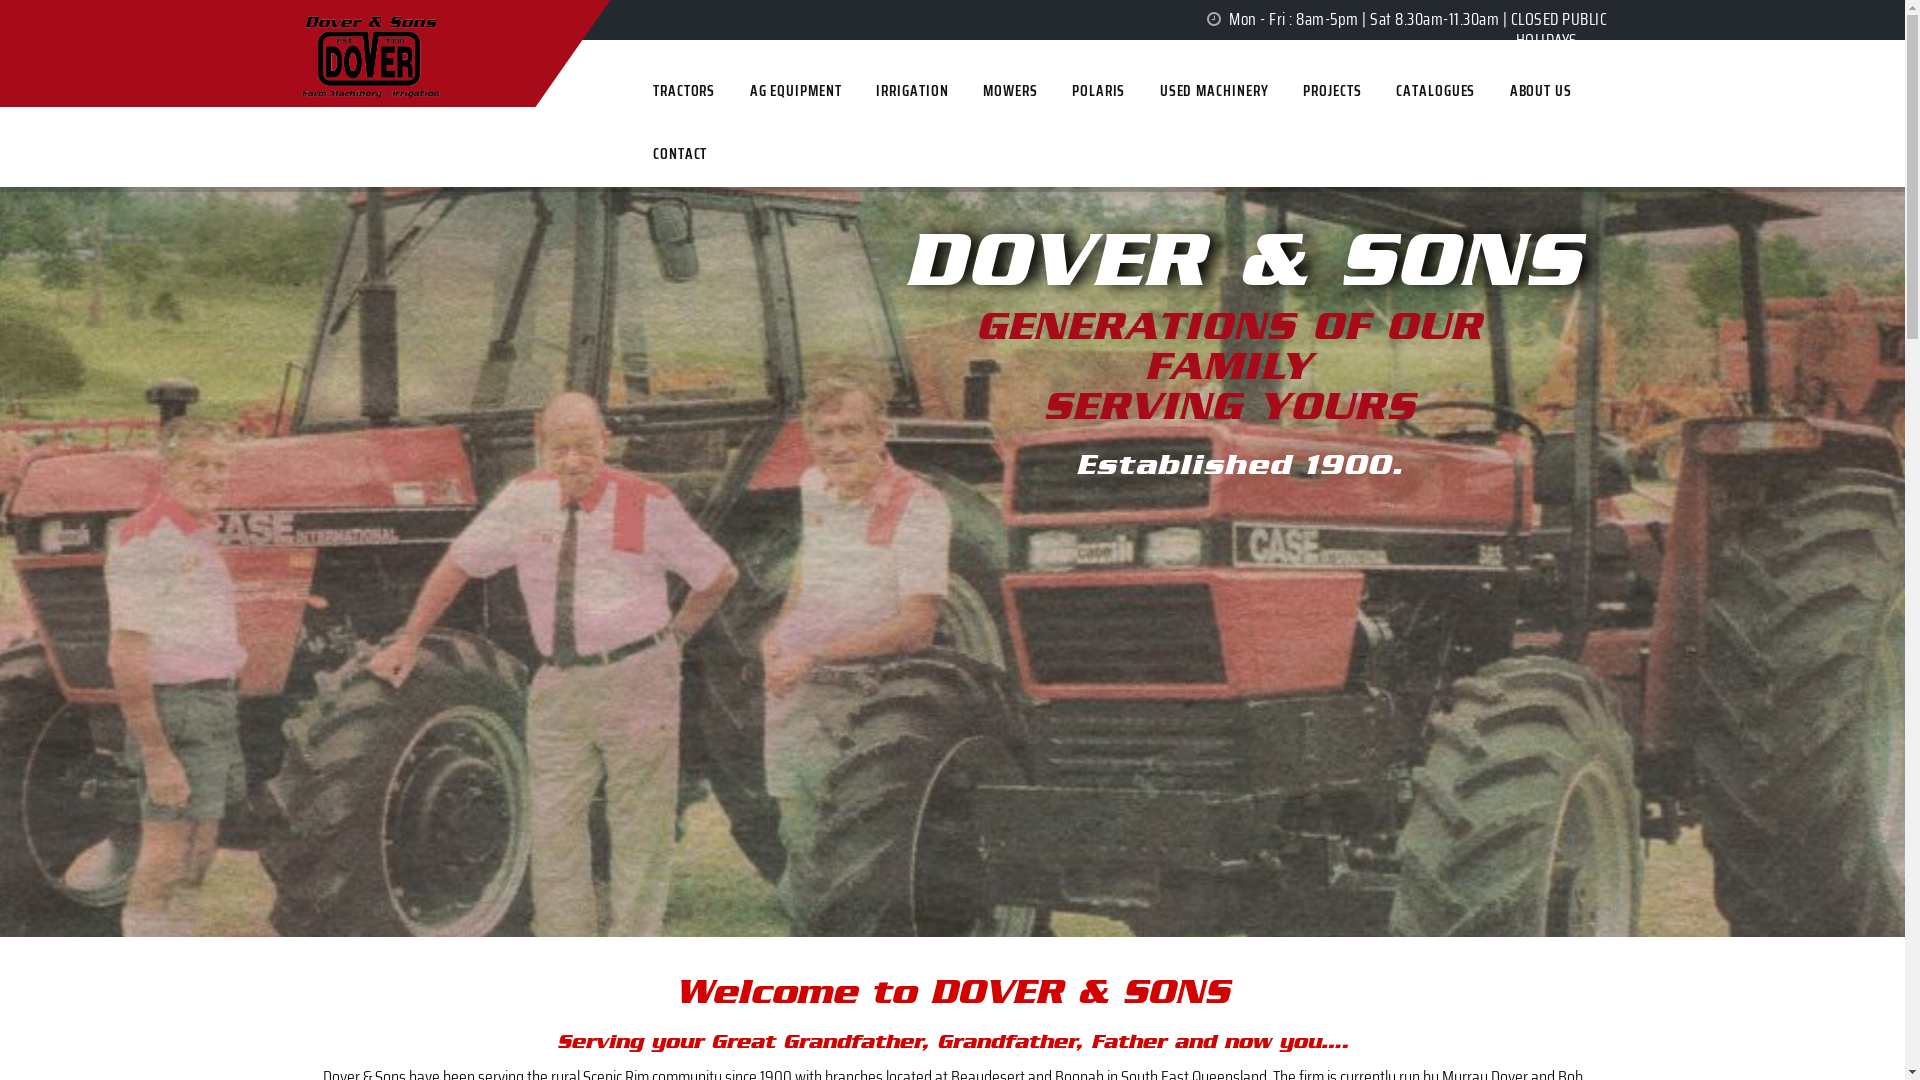  I want to click on AG EQUIPMENT, so click(838, 96).